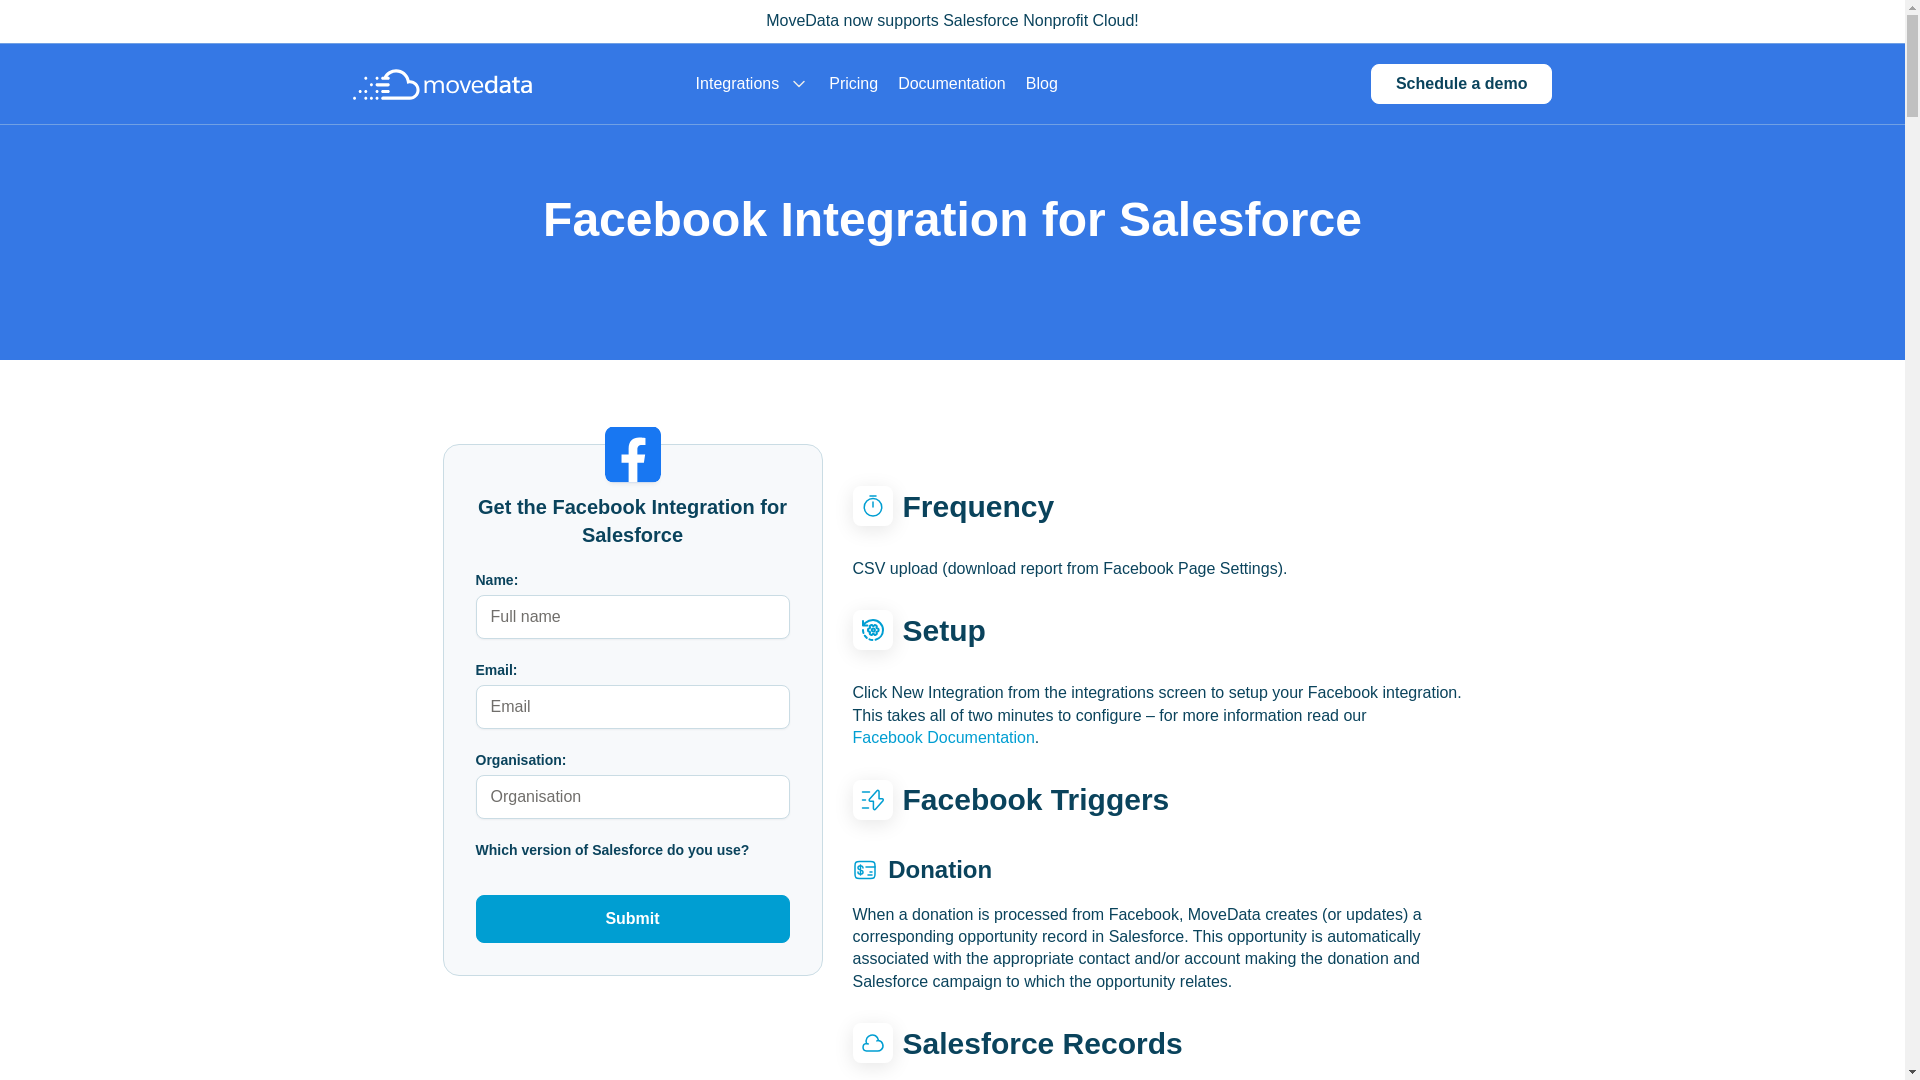  Describe the element at coordinates (853, 84) in the screenshot. I see `Pricing` at that location.